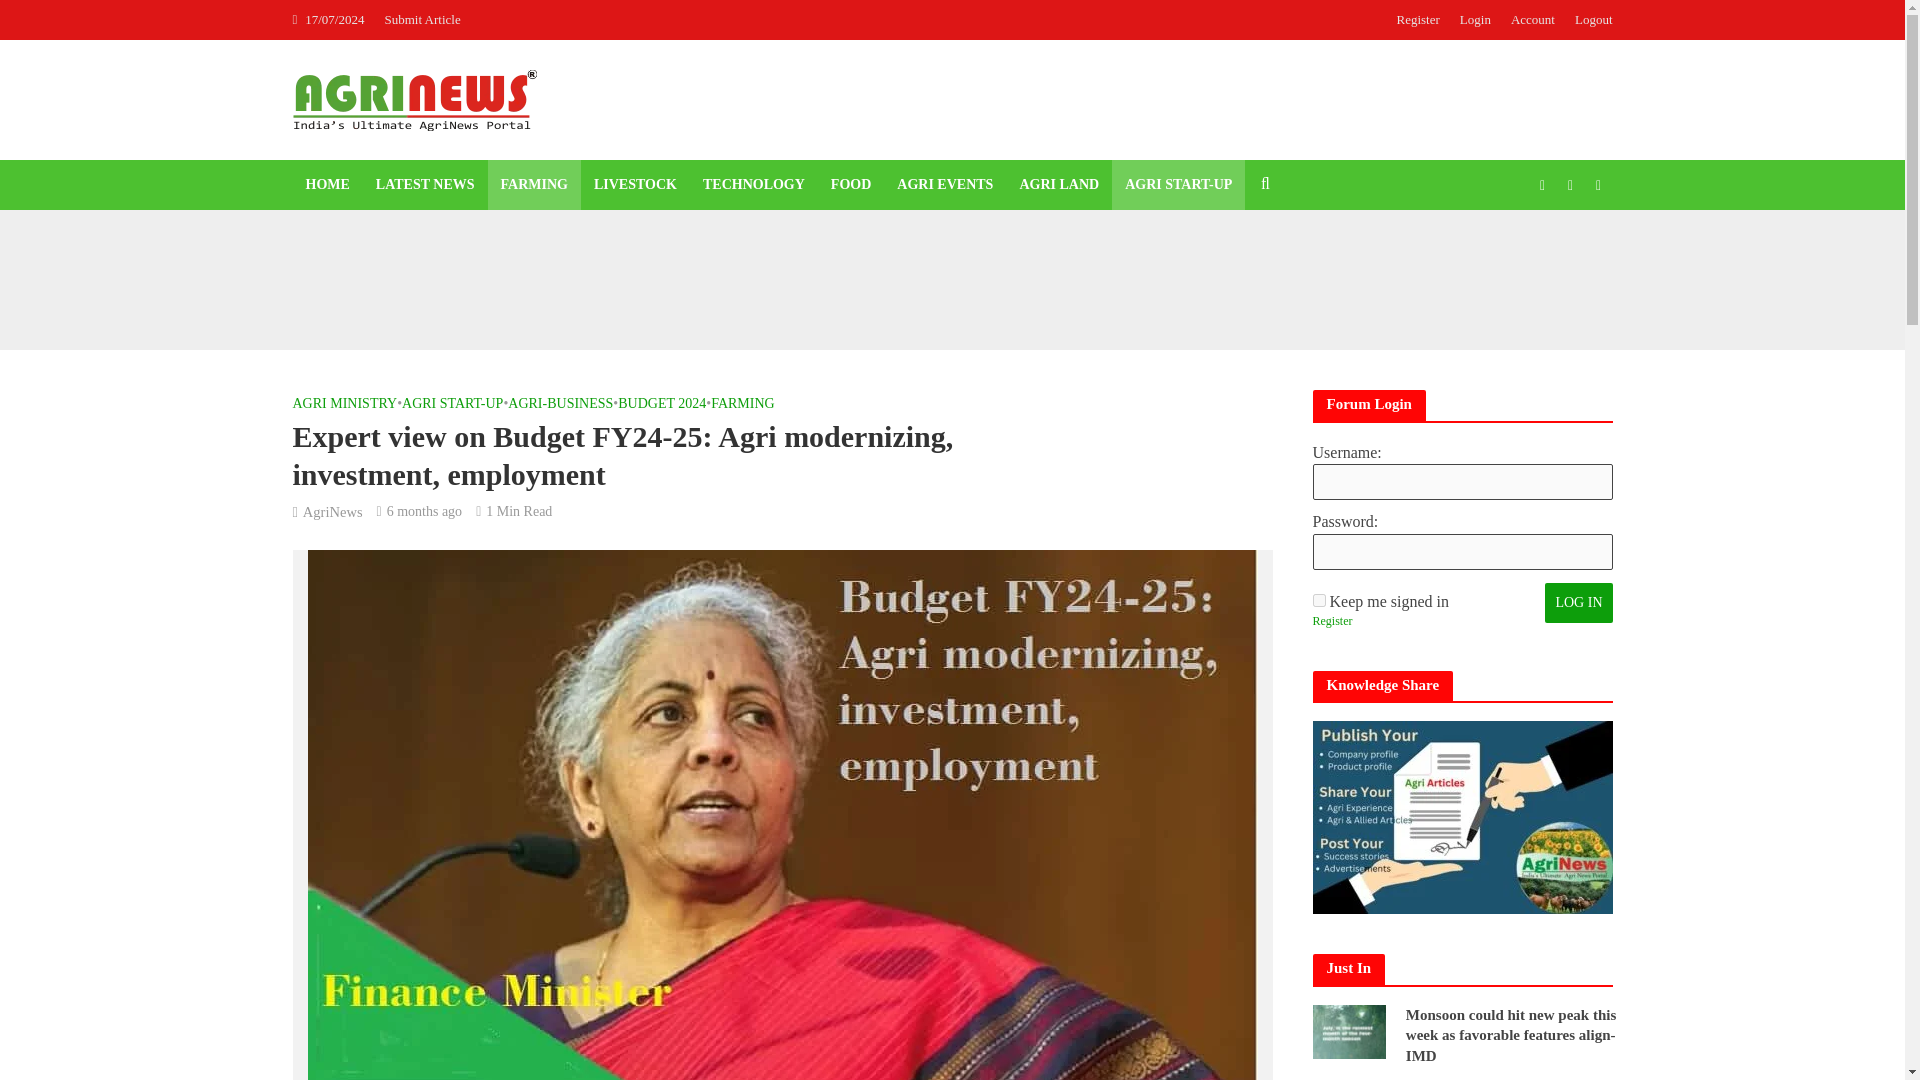 The height and width of the screenshot is (1080, 1920). I want to click on Register, so click(1331, 622).